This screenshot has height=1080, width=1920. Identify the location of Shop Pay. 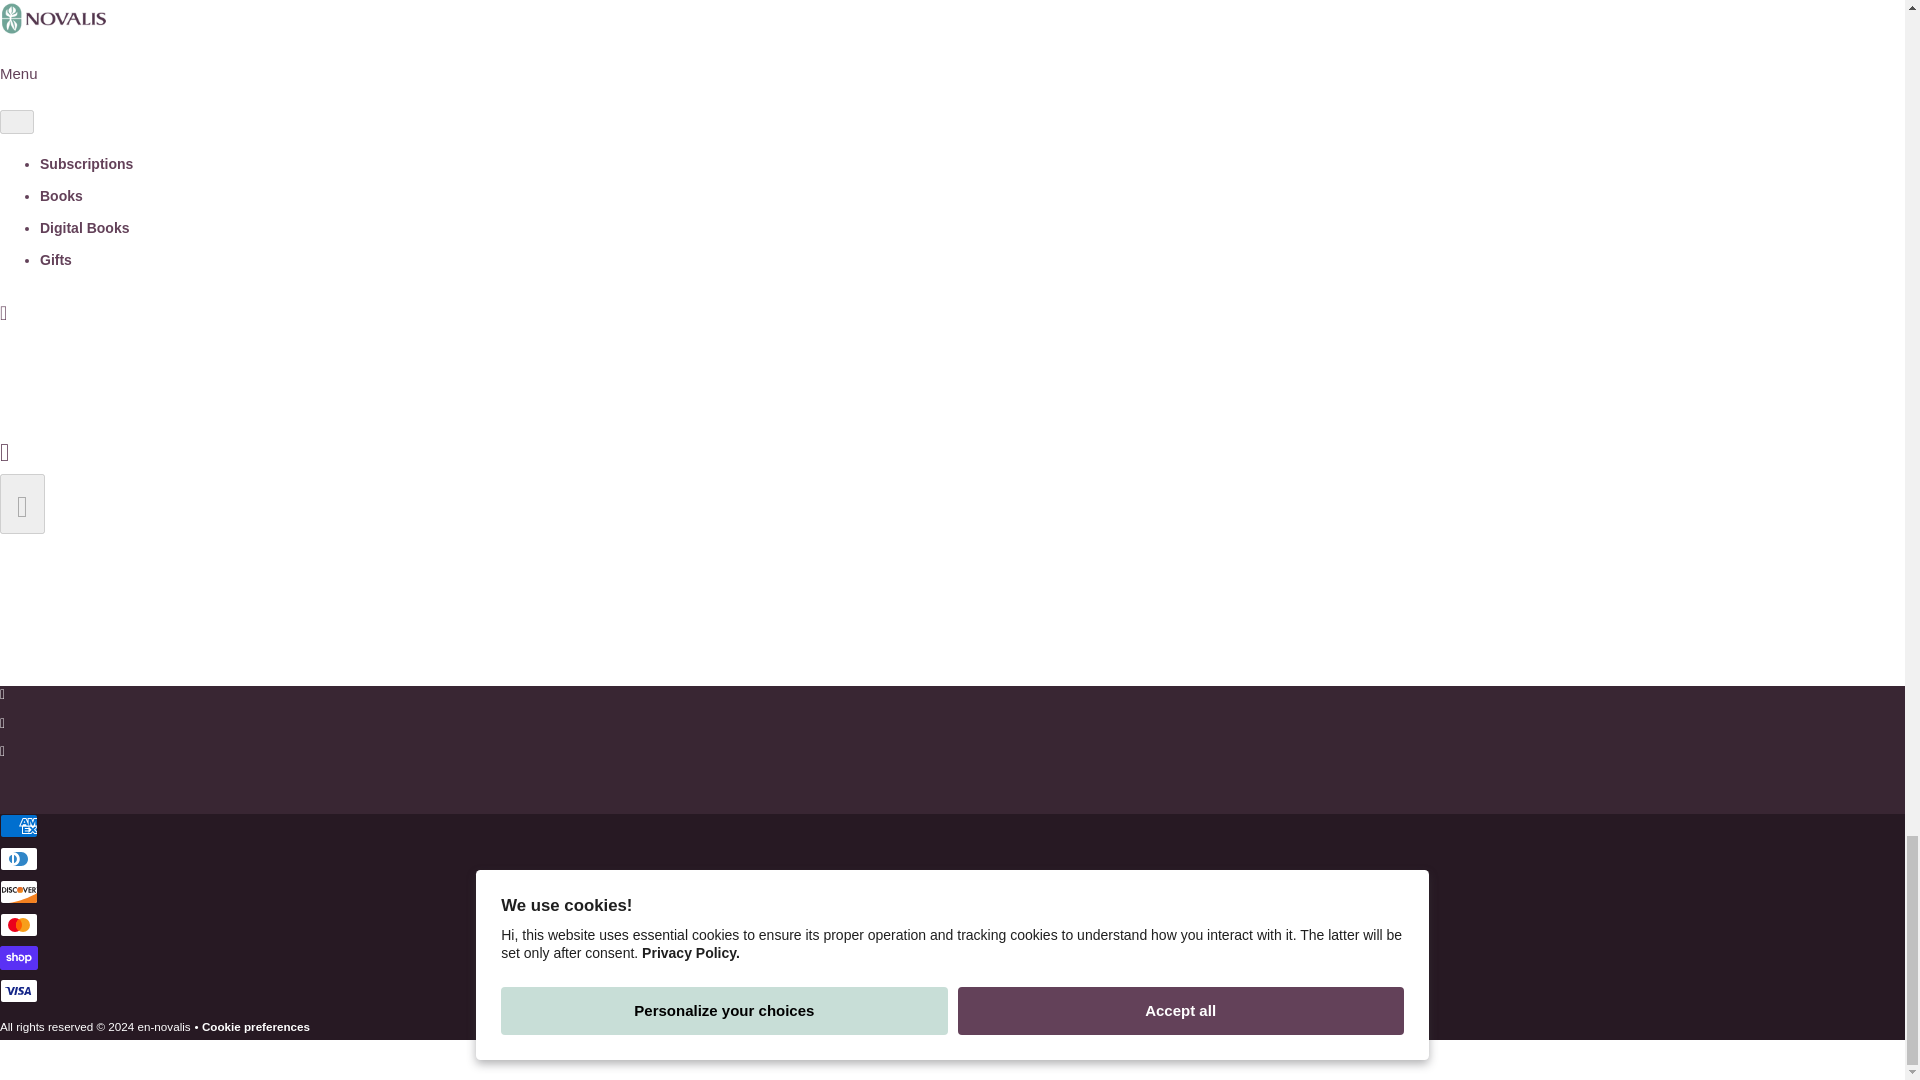
(19, 958).